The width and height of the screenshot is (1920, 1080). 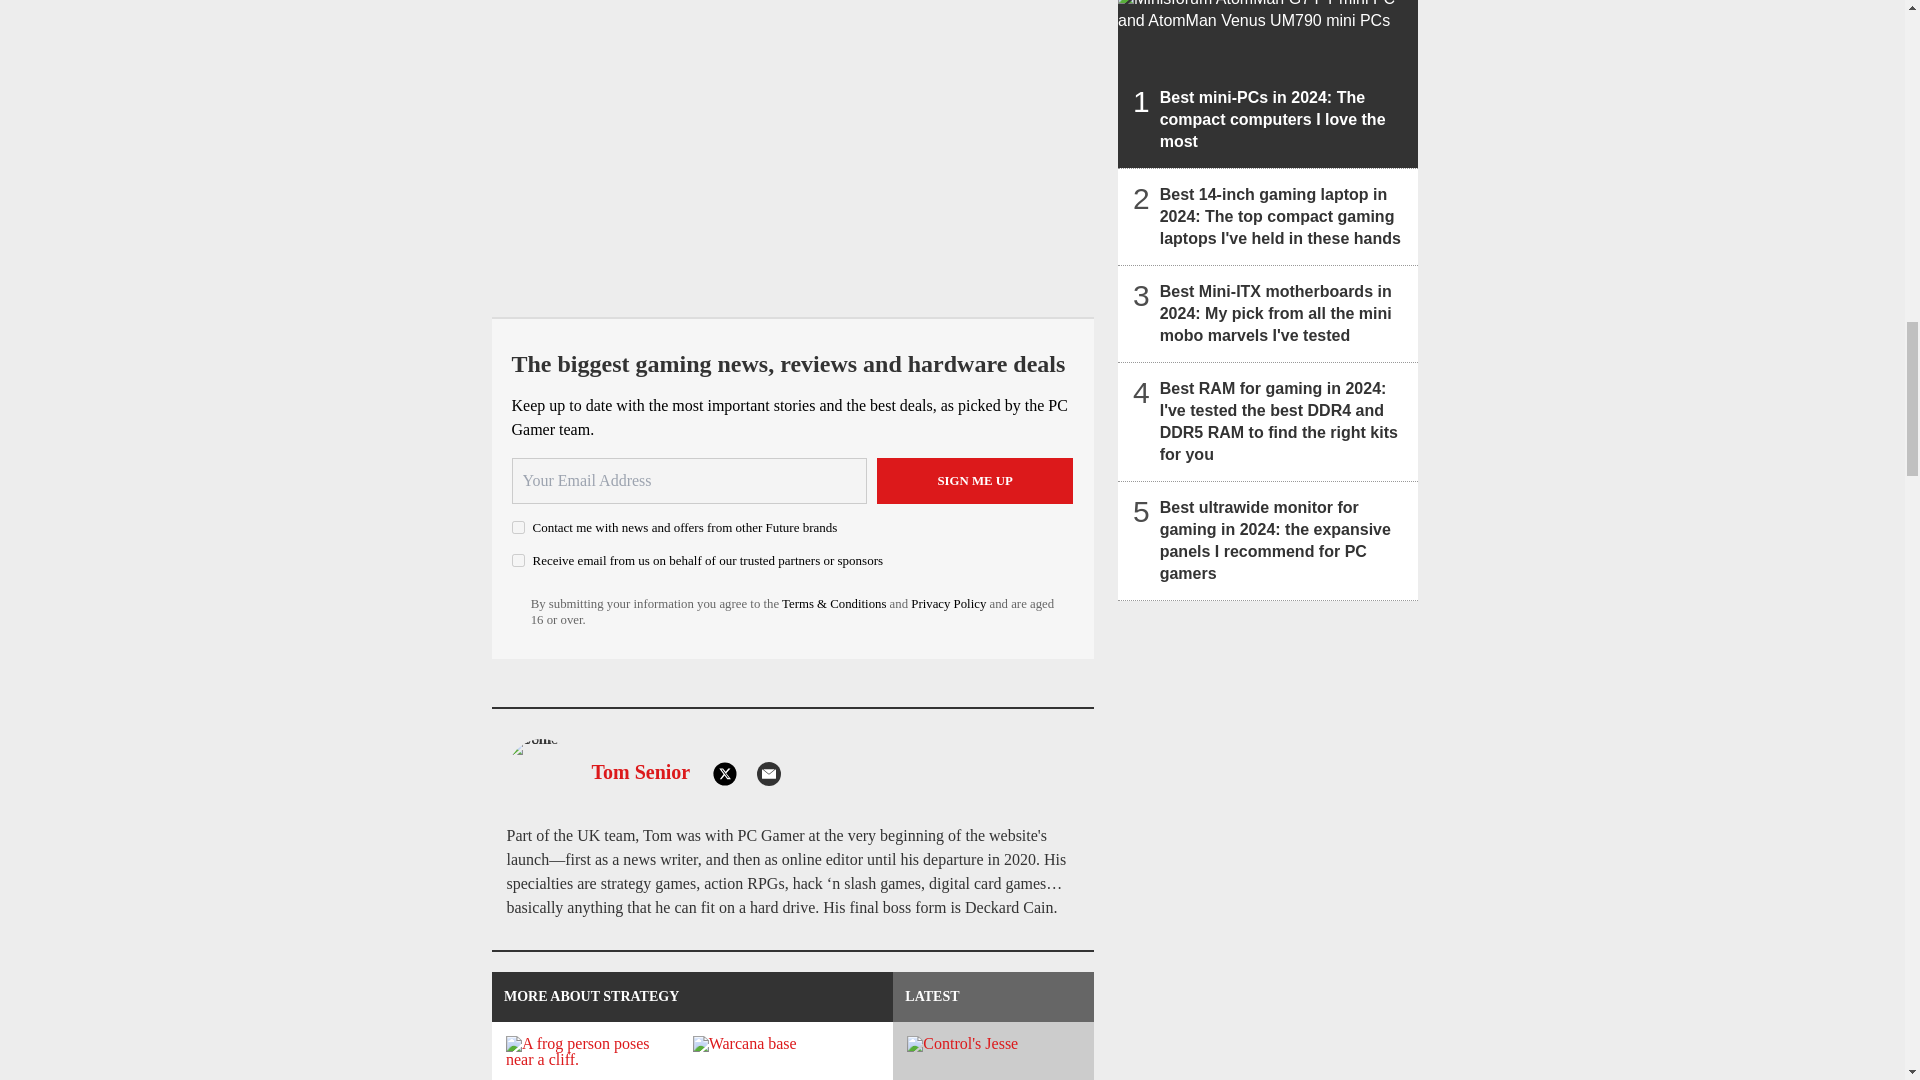 What do you see at coordinates (518, 526) in the screenshot?
I see `on` at bounding box center [518, 526].